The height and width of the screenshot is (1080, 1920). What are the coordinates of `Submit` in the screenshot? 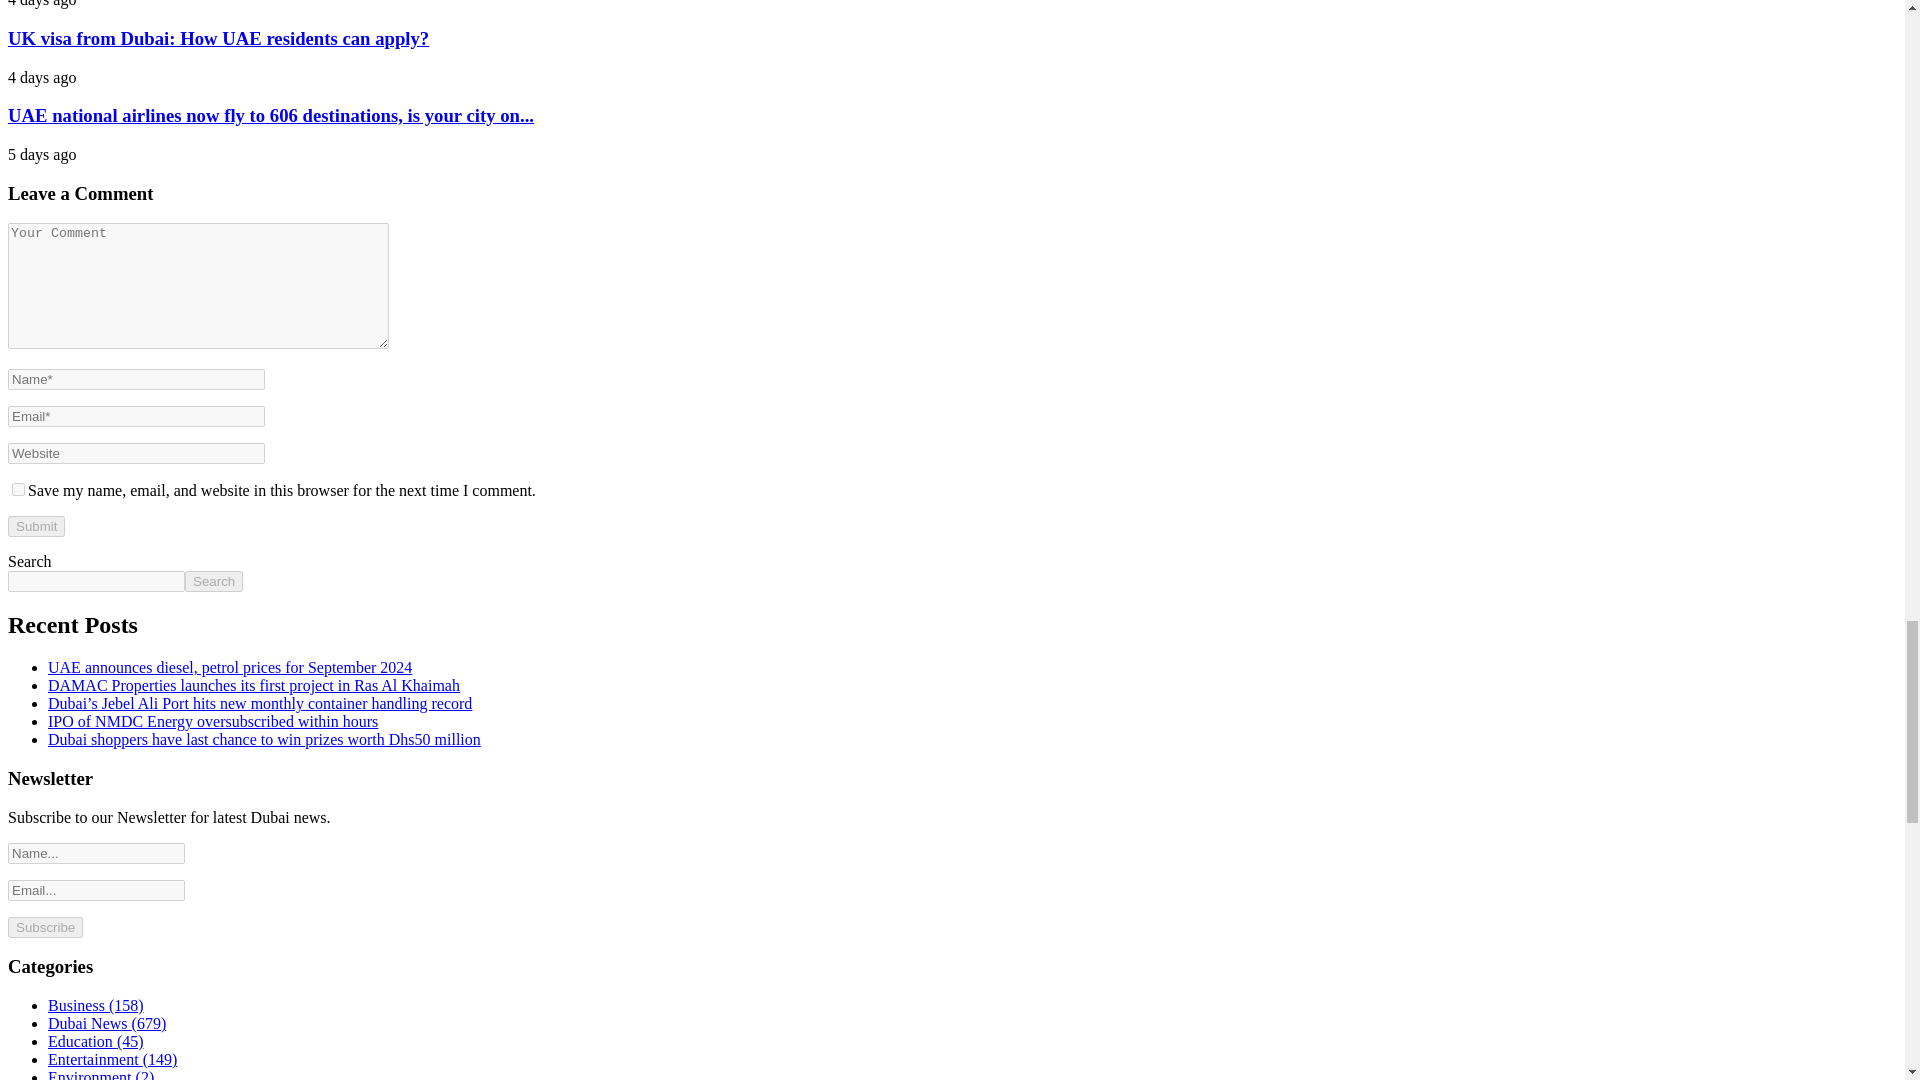 It's located at (36, 526).